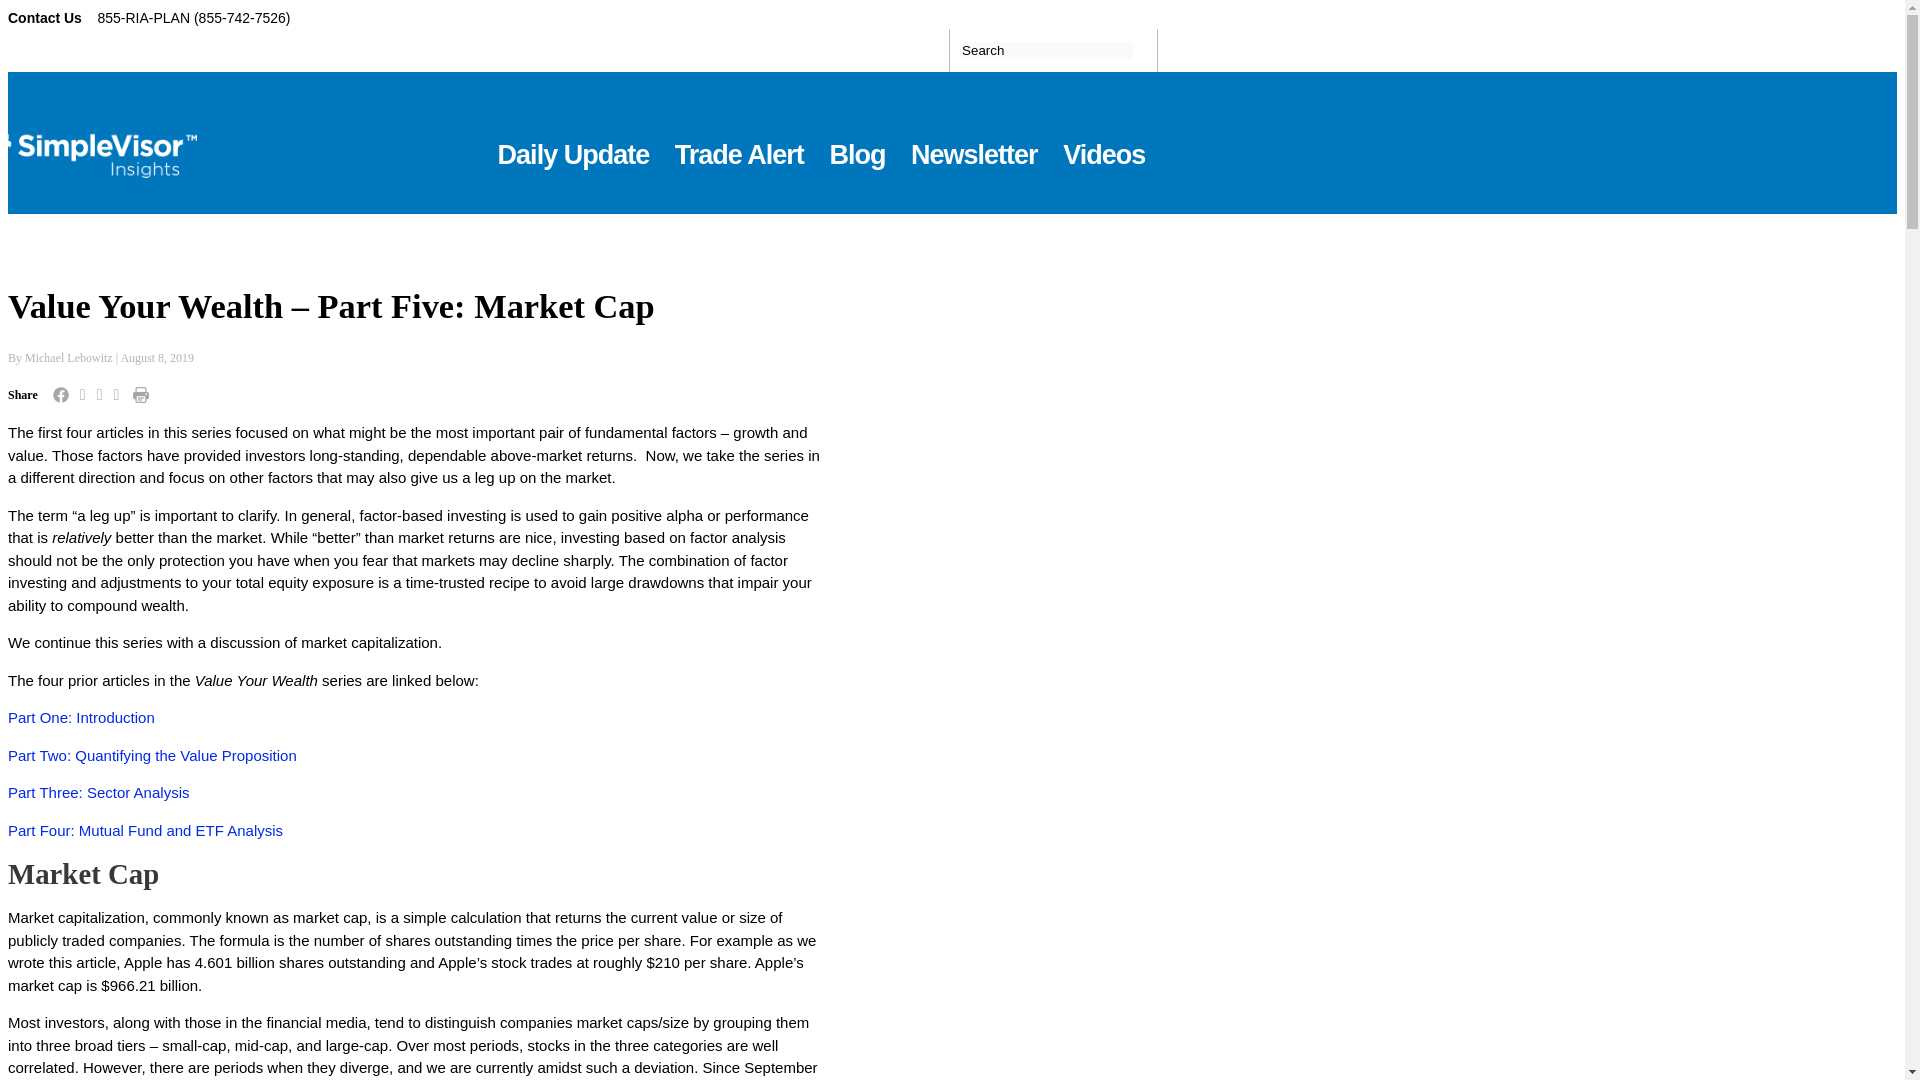 This screenshot has width=1920, height=1080. What do you see at coordinates (46, 17) in the screenshot?
I see `Contact Us` at bounding box center [46, 17].